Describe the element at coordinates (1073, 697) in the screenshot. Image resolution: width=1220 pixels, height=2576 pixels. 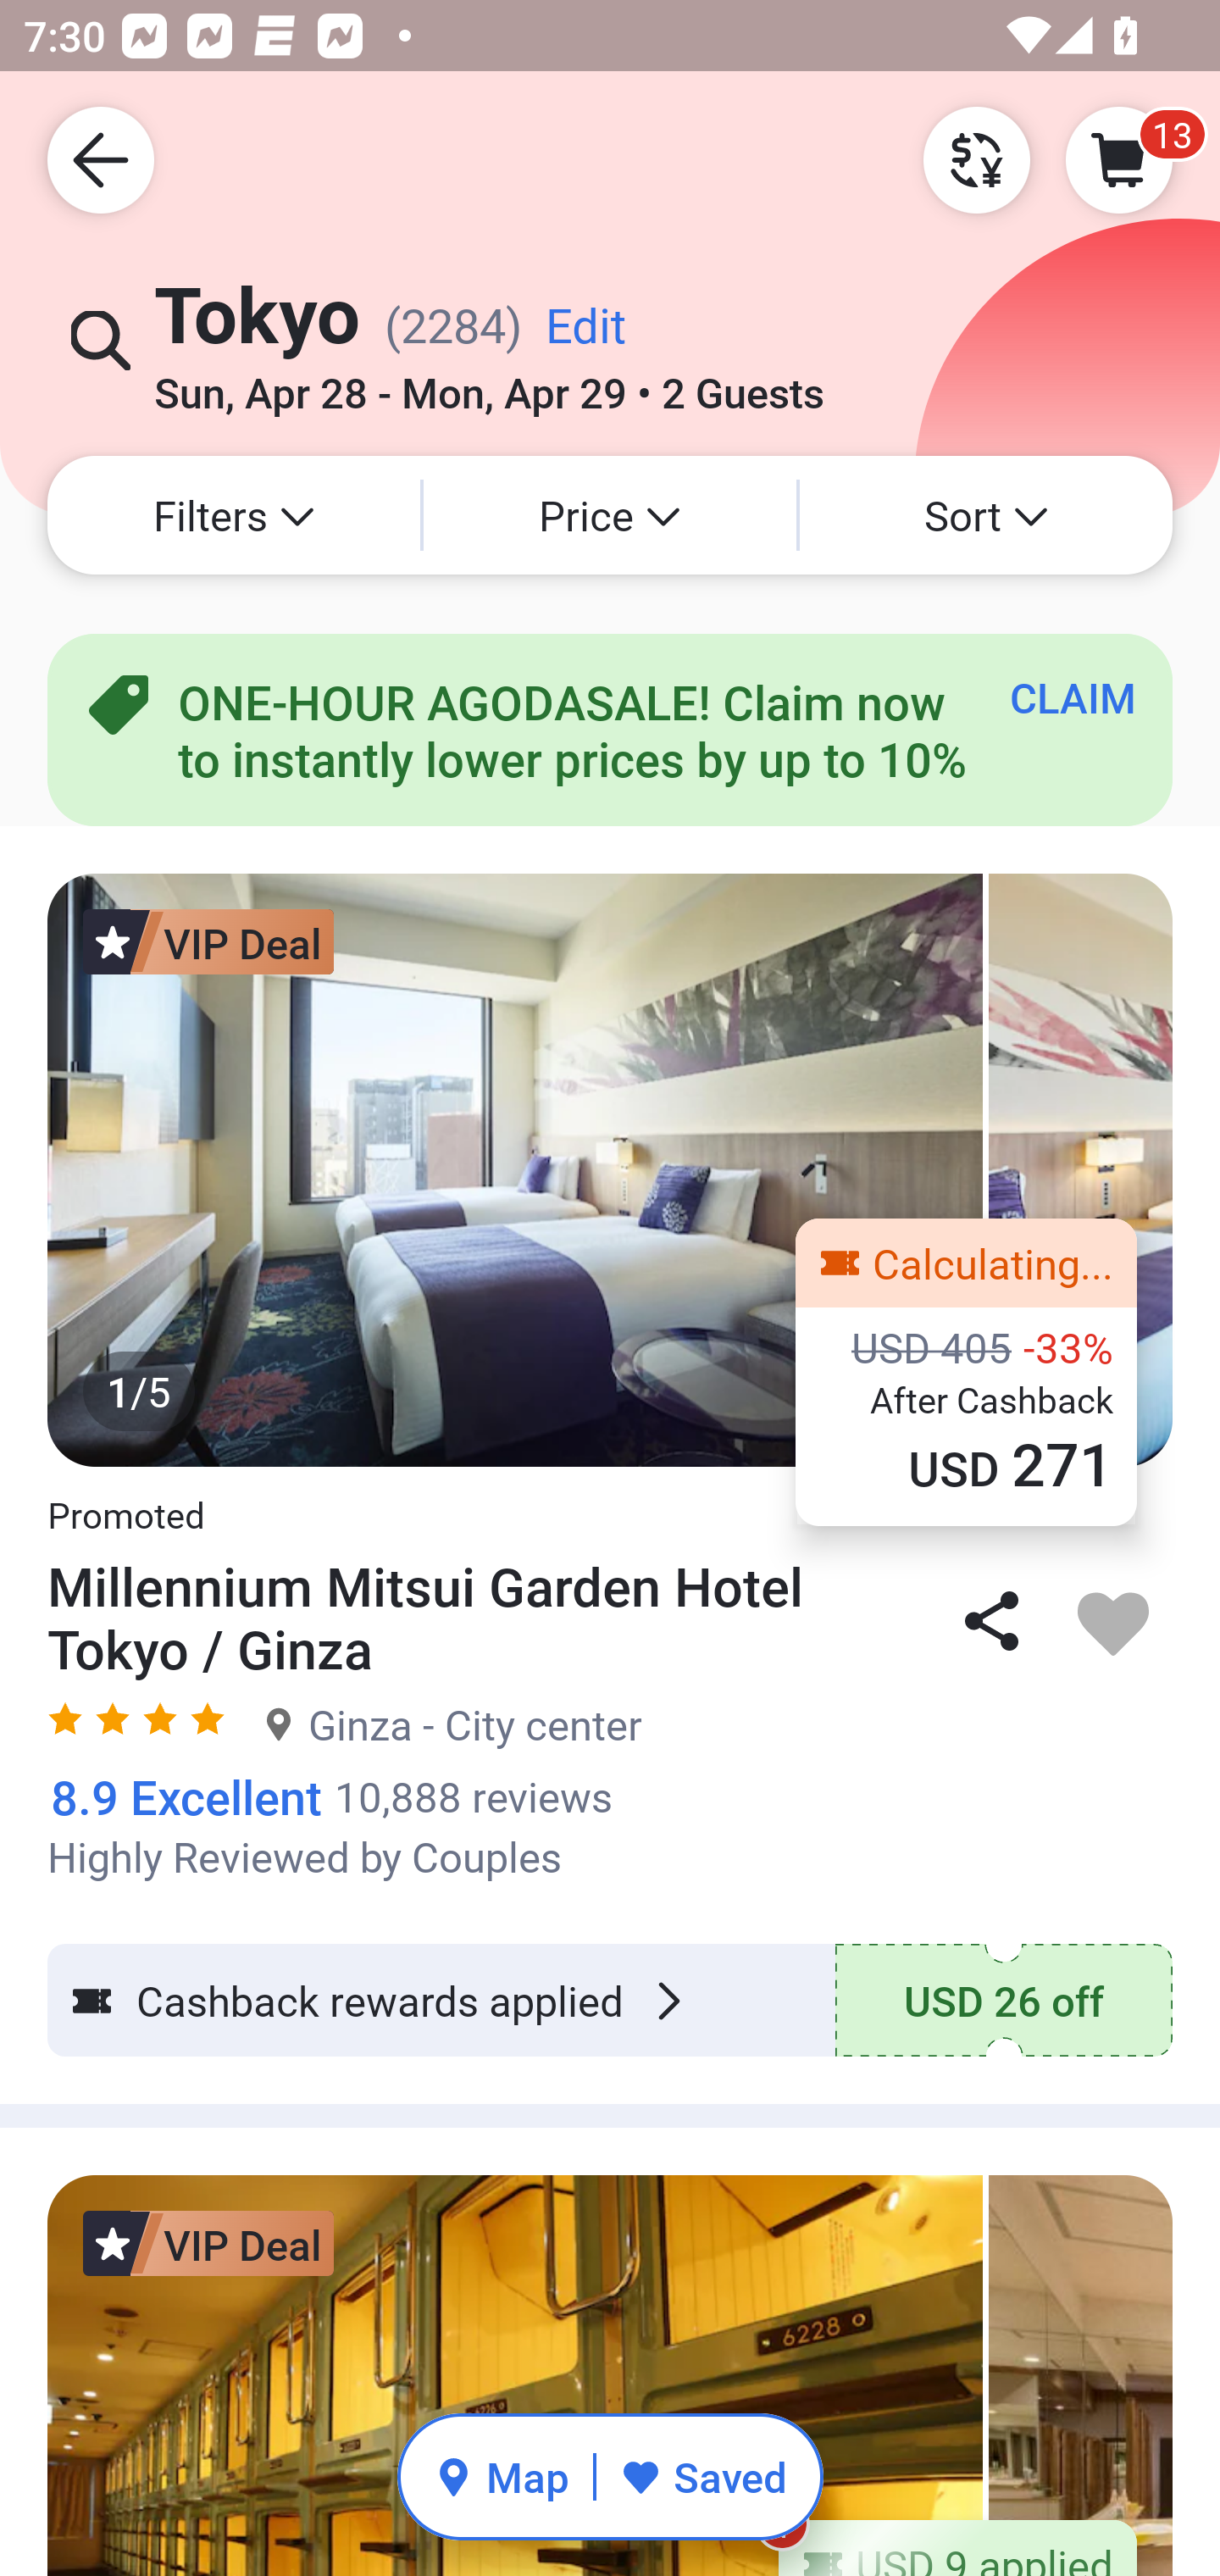
I see `CLAIM` at that location.